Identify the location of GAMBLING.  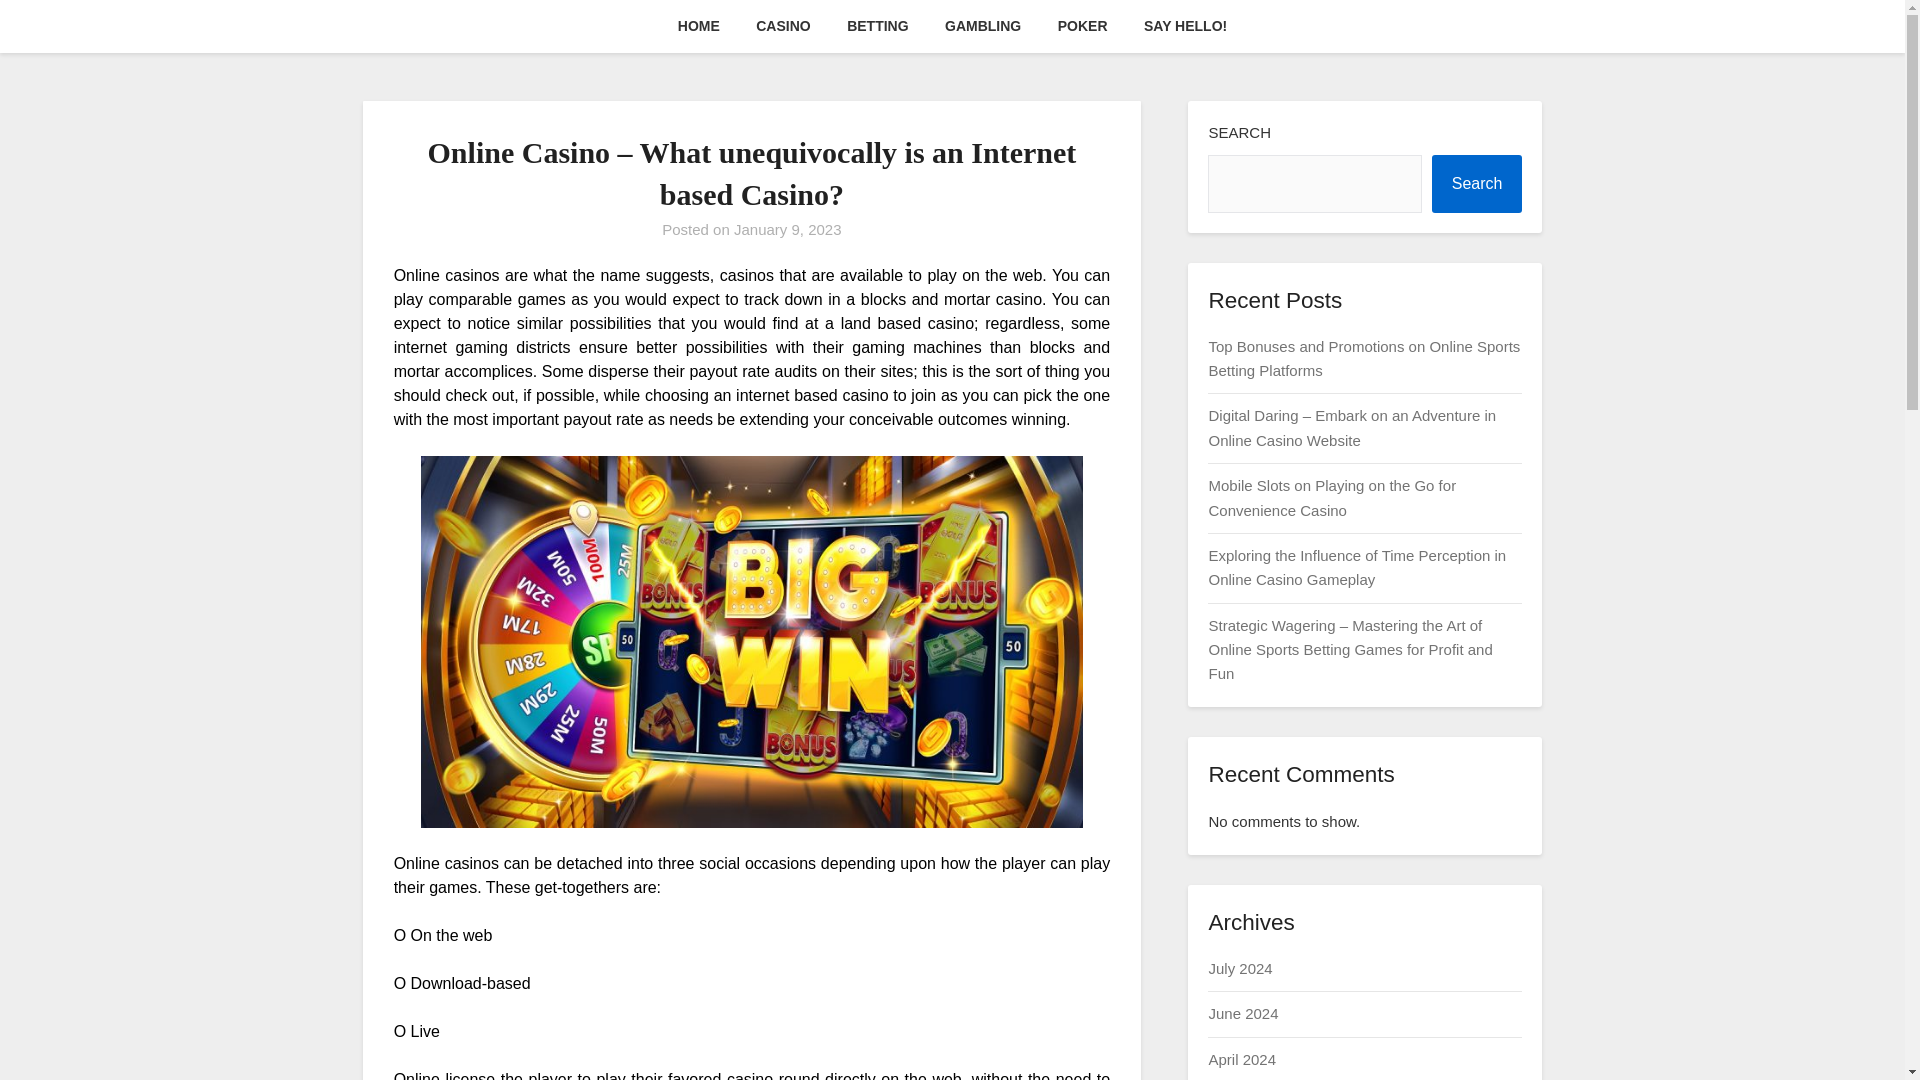
(982, 26).